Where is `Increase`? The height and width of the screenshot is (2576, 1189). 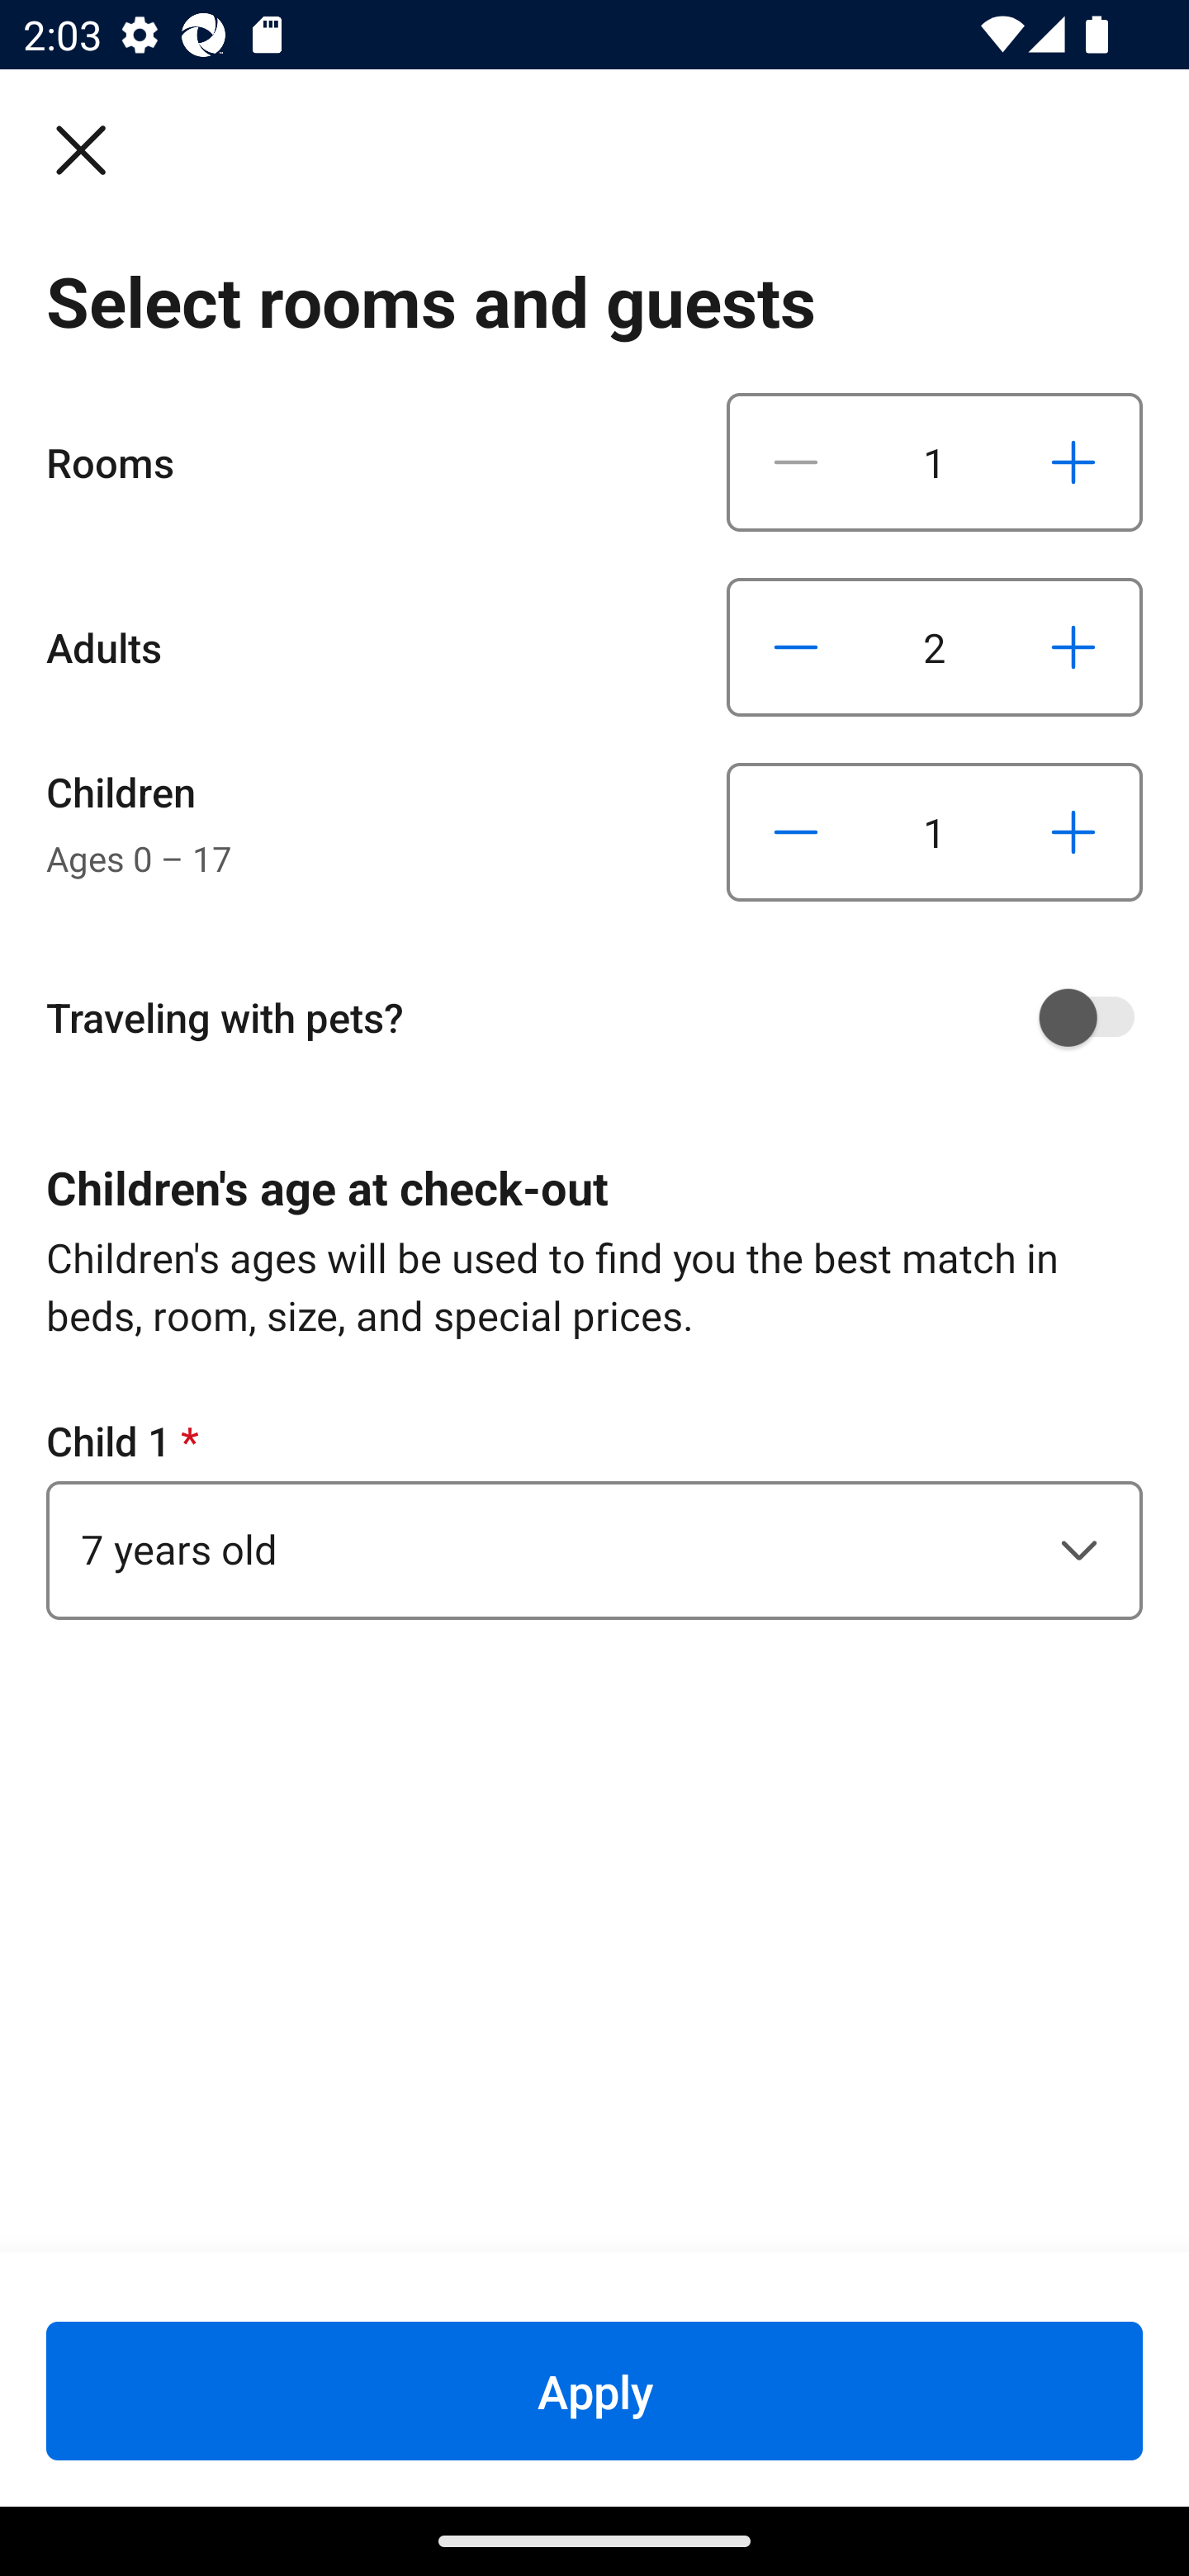 Increase is located at coordinates (1073, 646).